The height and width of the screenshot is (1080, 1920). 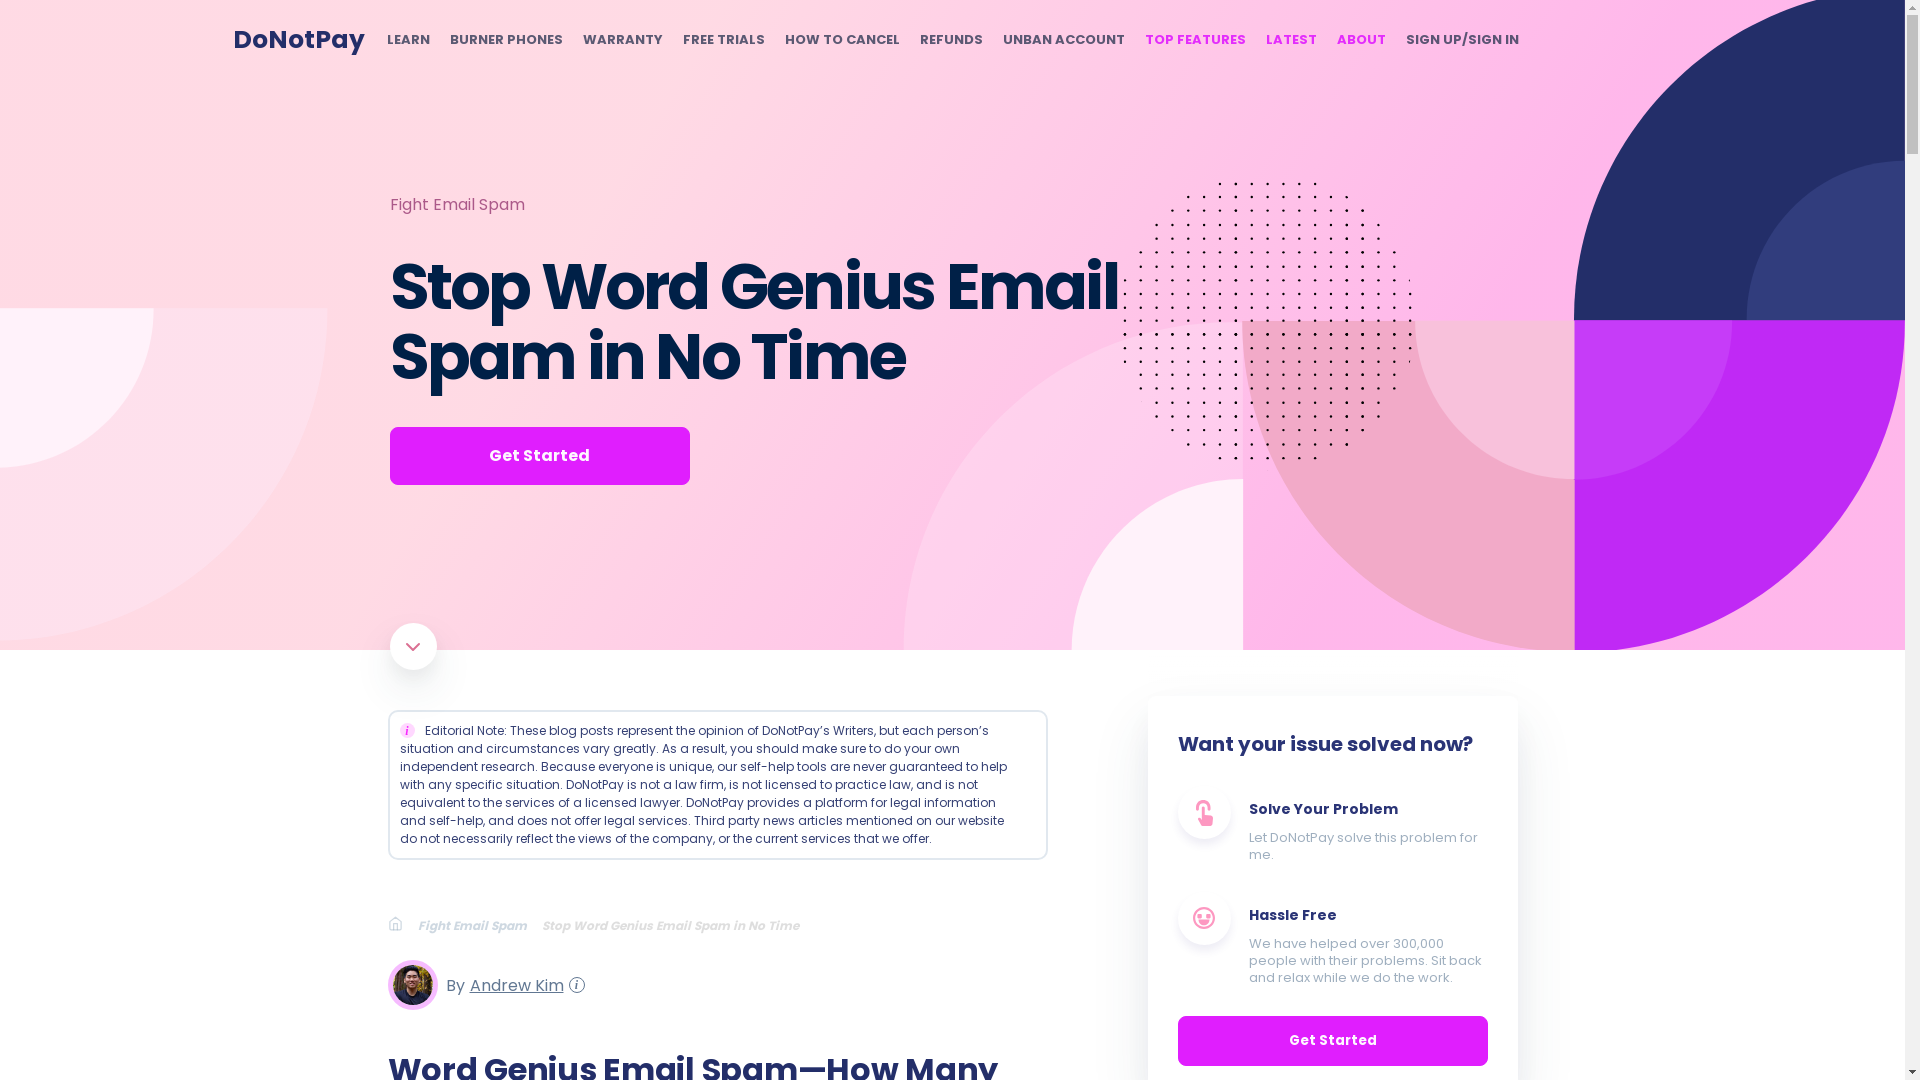 What do you see at coordinates (539, 455) in the screenshot?
I see `Get Started` at bounding box center [539, 455].